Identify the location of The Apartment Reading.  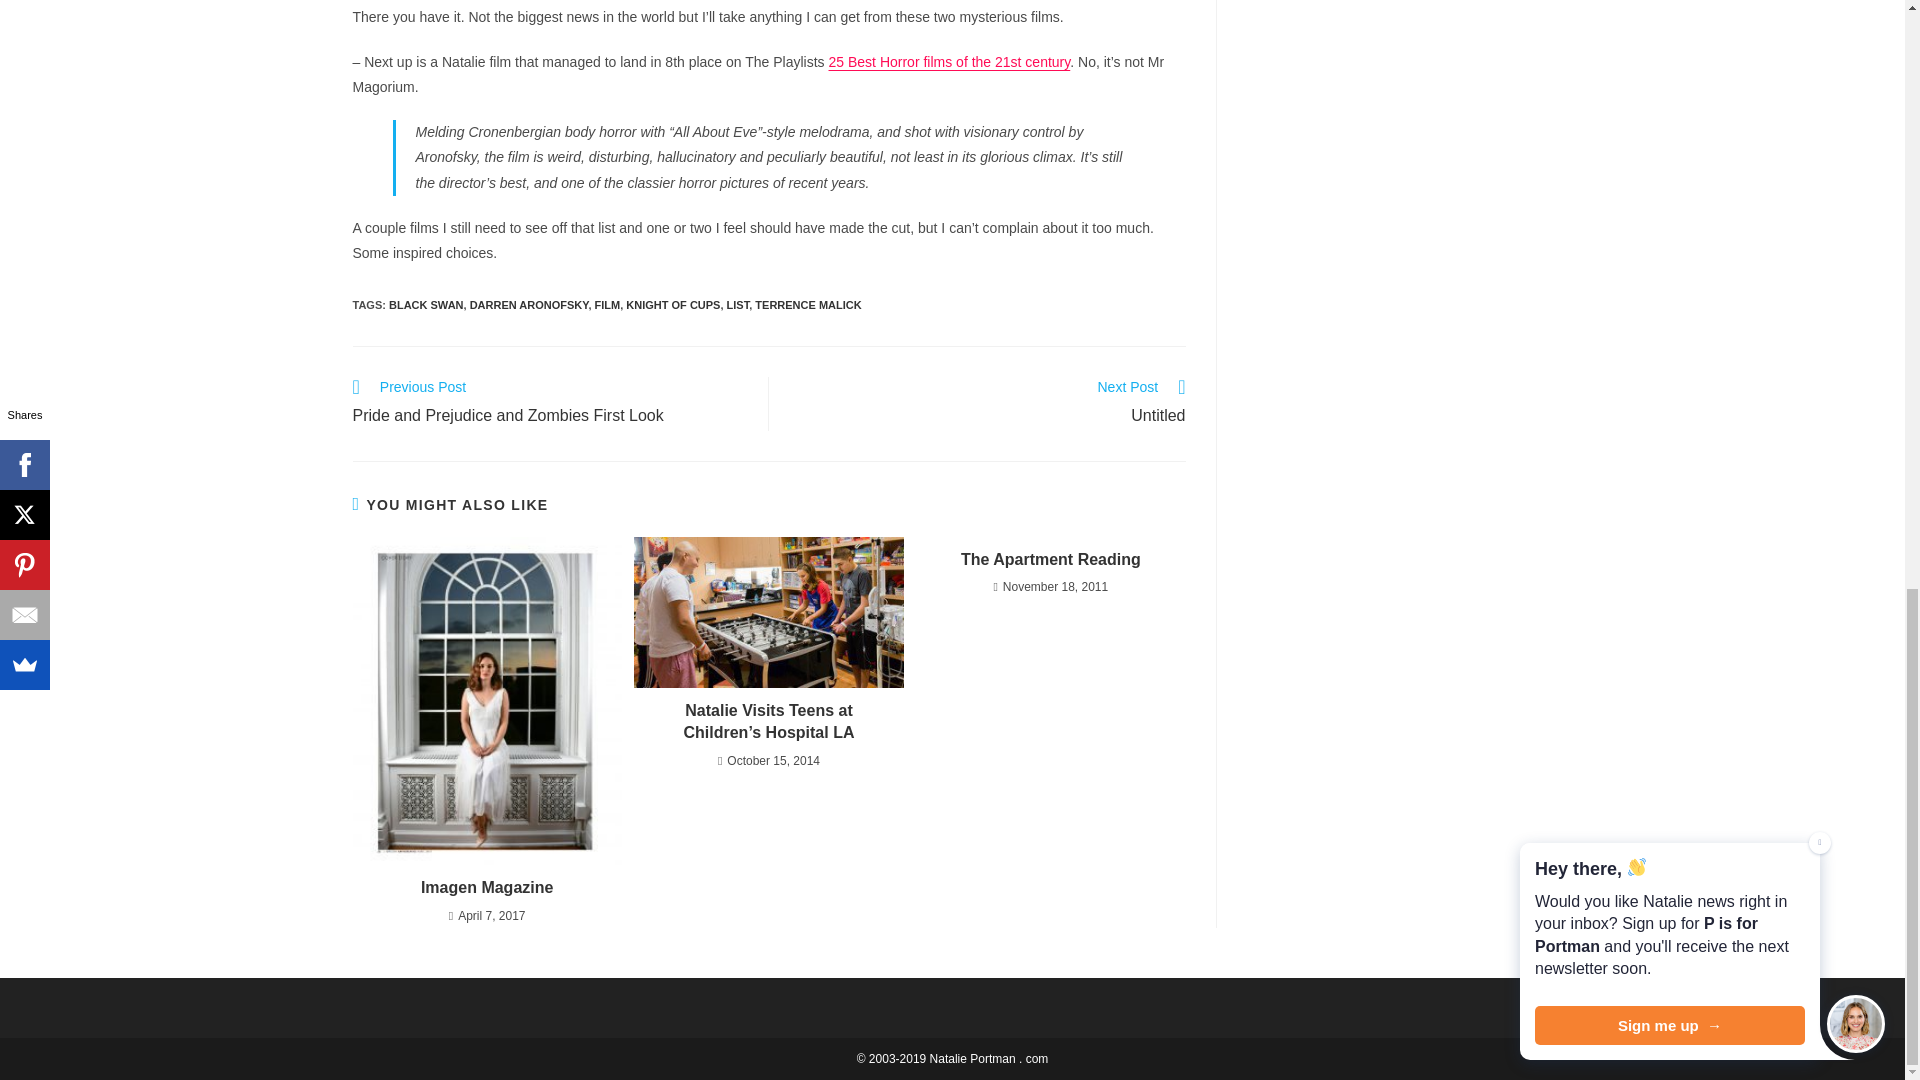
(1050, 560).